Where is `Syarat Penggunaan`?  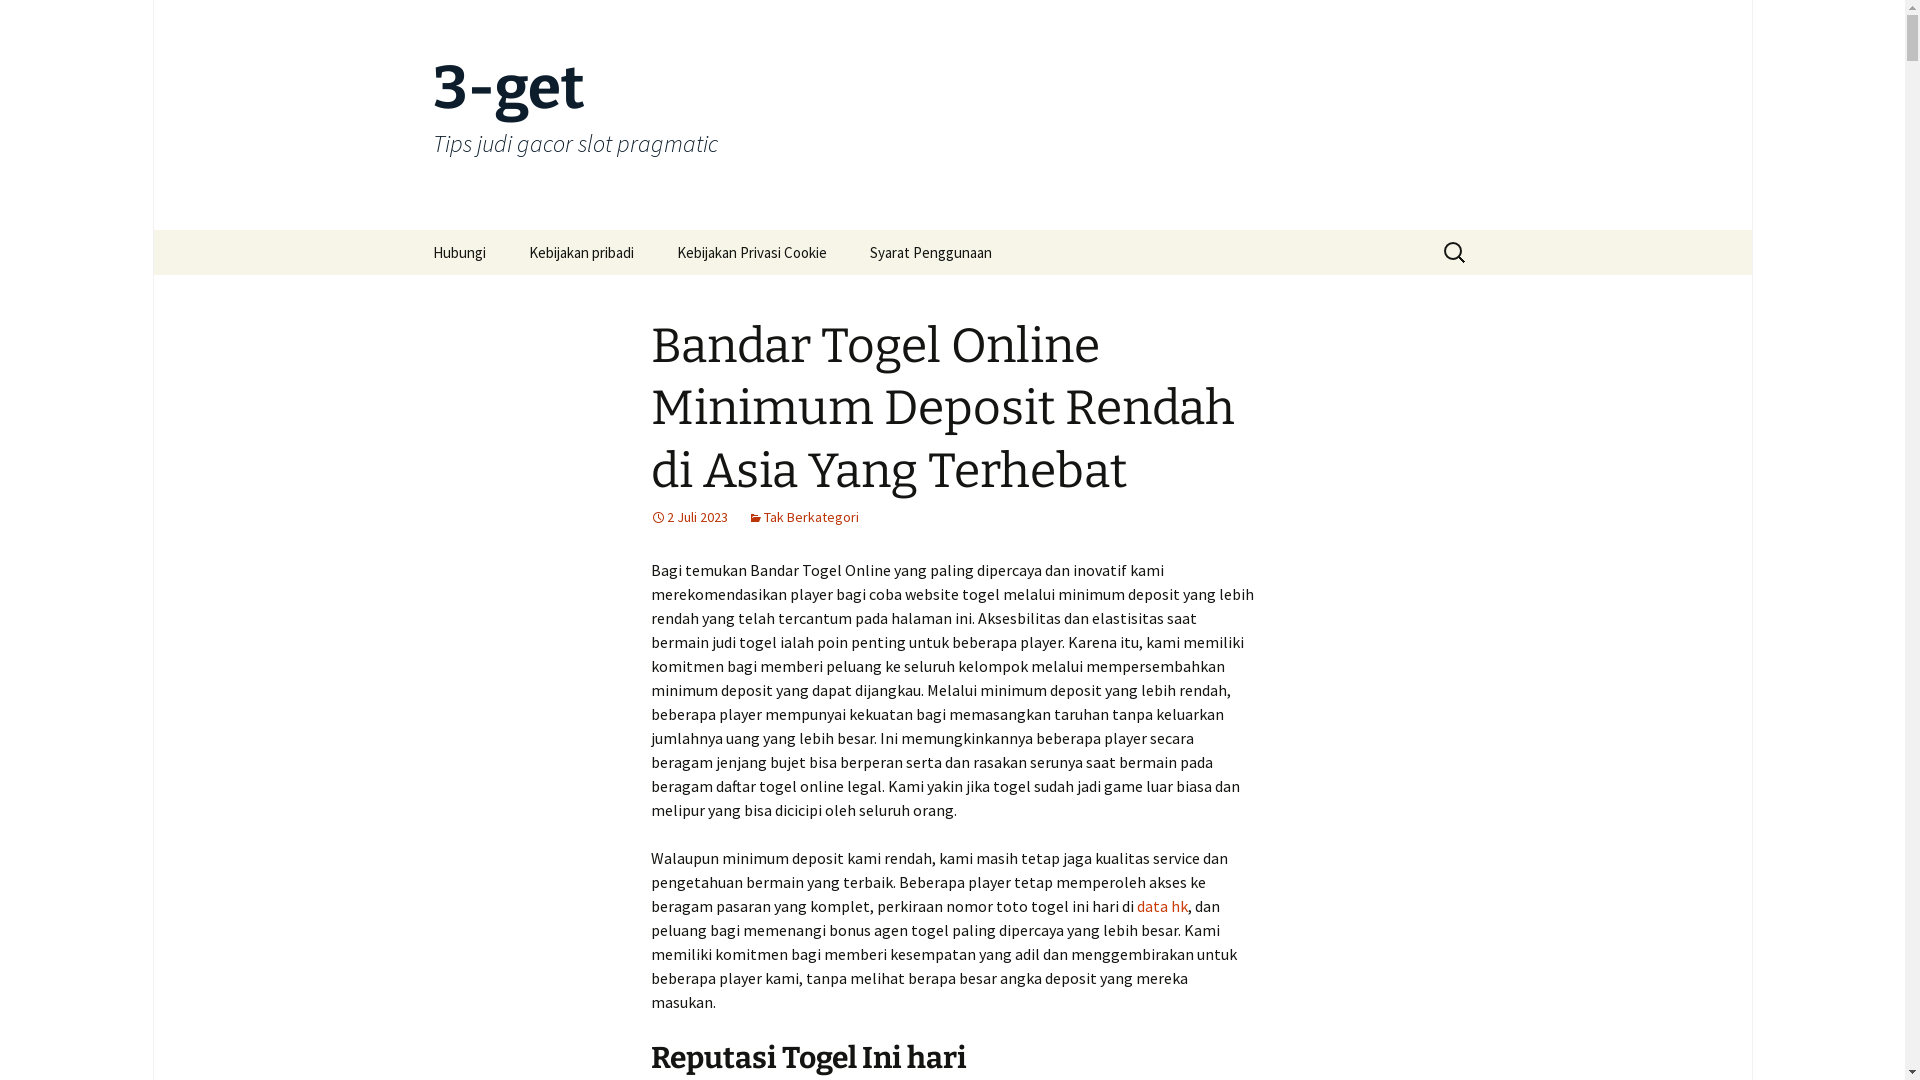 Syarat Penggunaan is located at coordinates (931, 252).